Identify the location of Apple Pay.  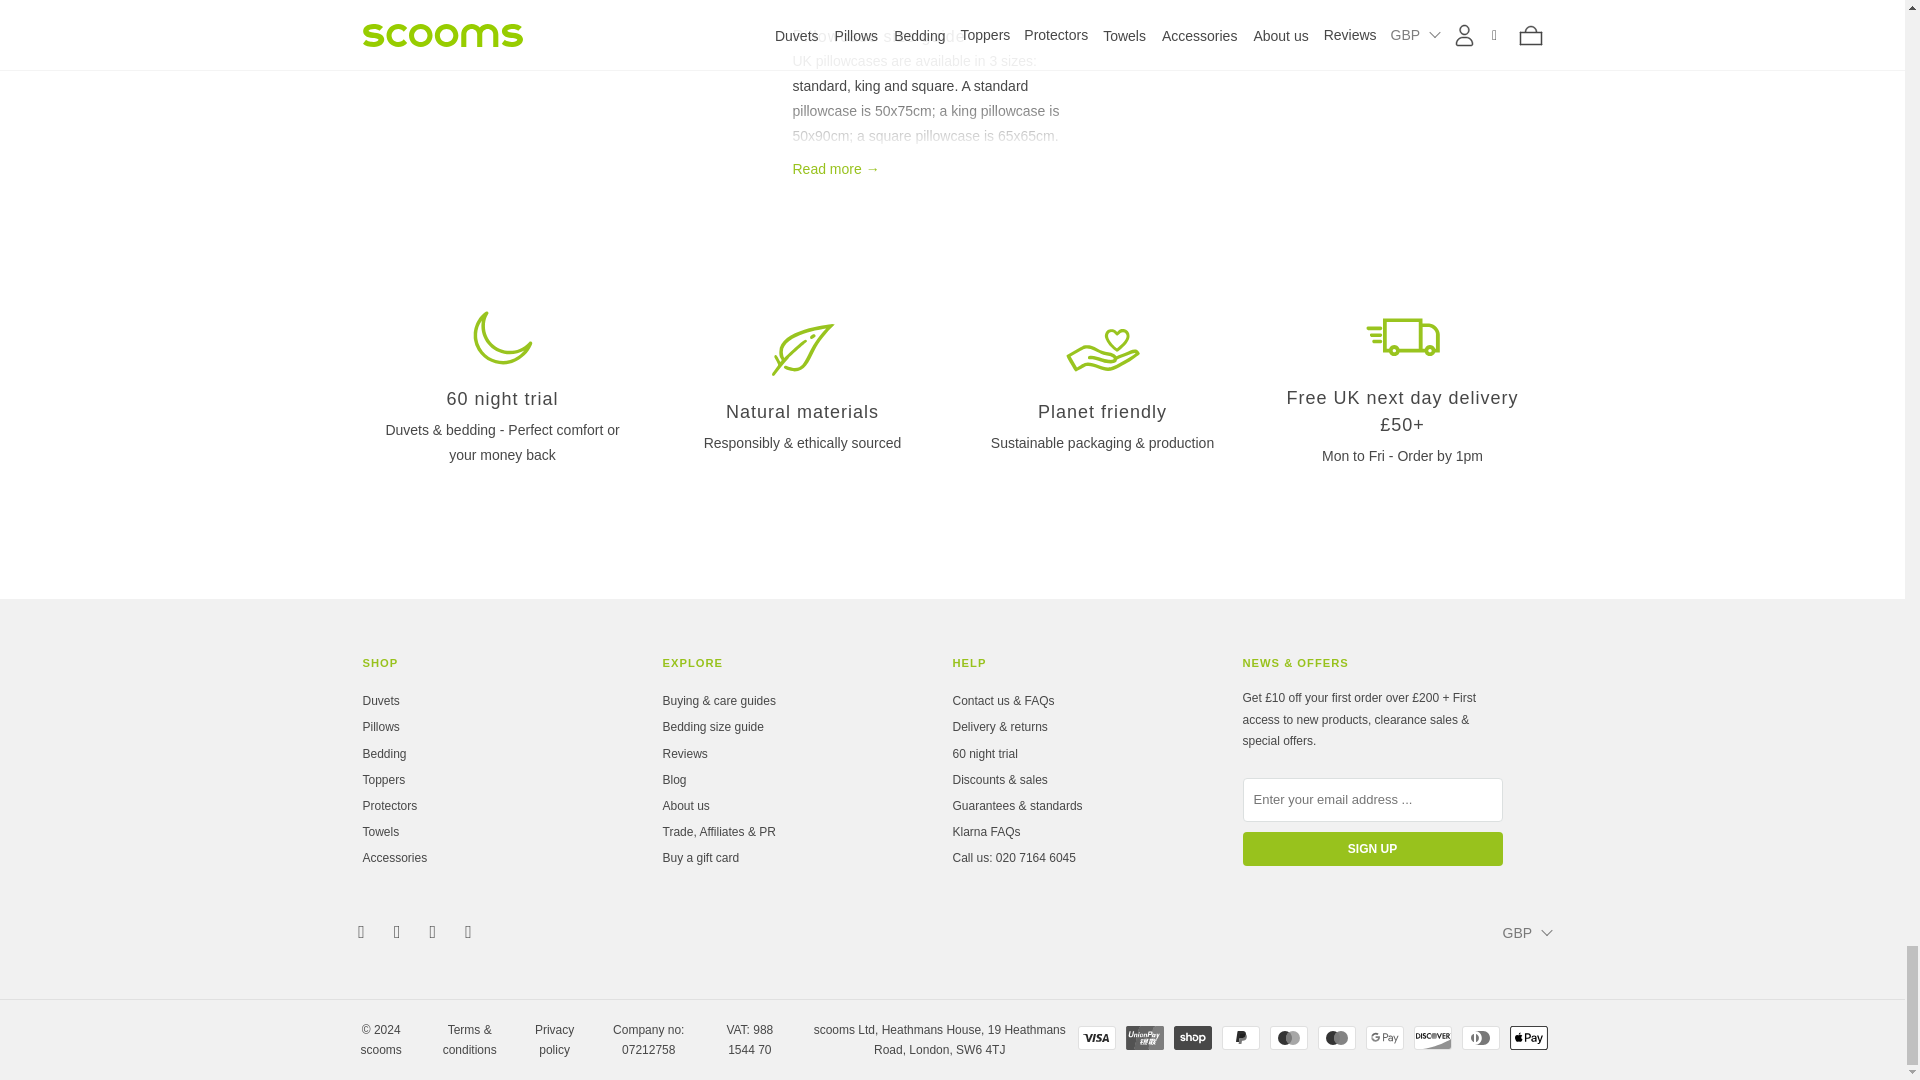
(1528, 1038).